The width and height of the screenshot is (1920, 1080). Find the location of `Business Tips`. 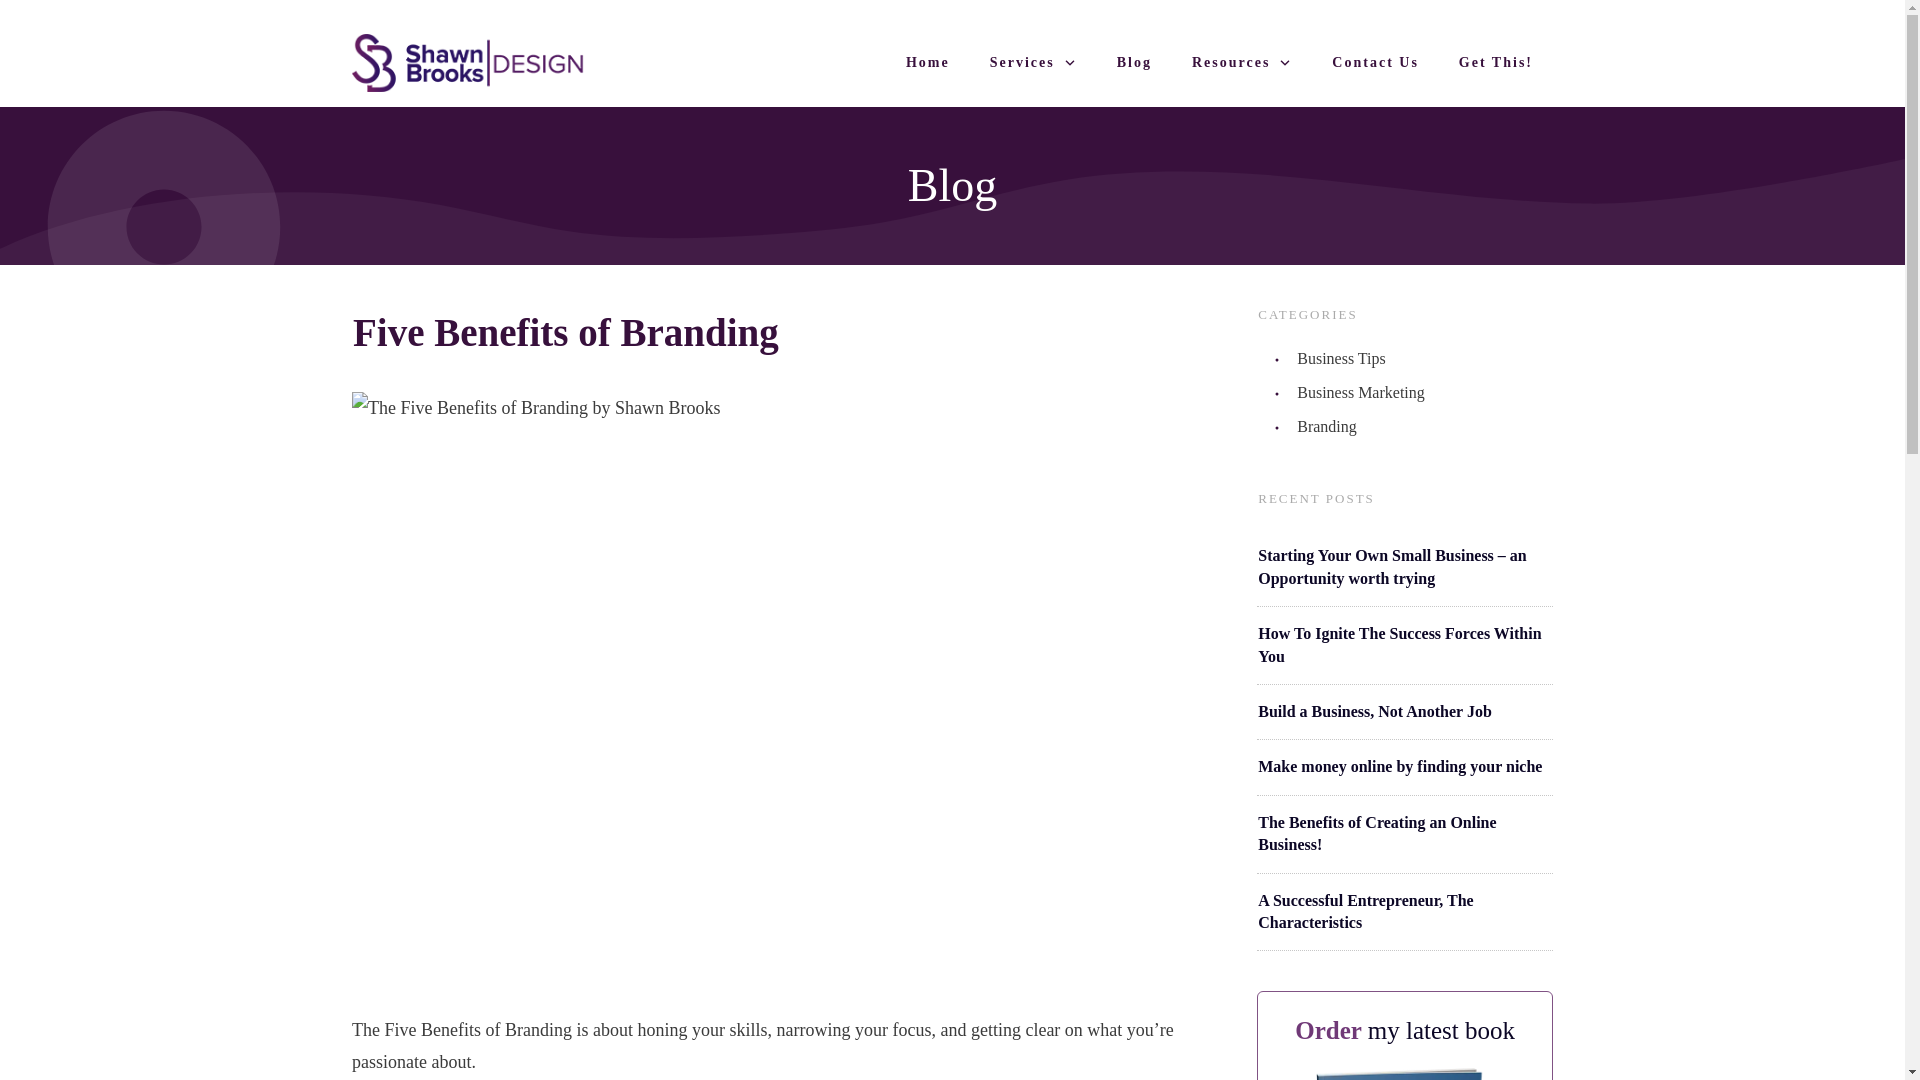

Business Tips is located at coordinates (1342, 358).